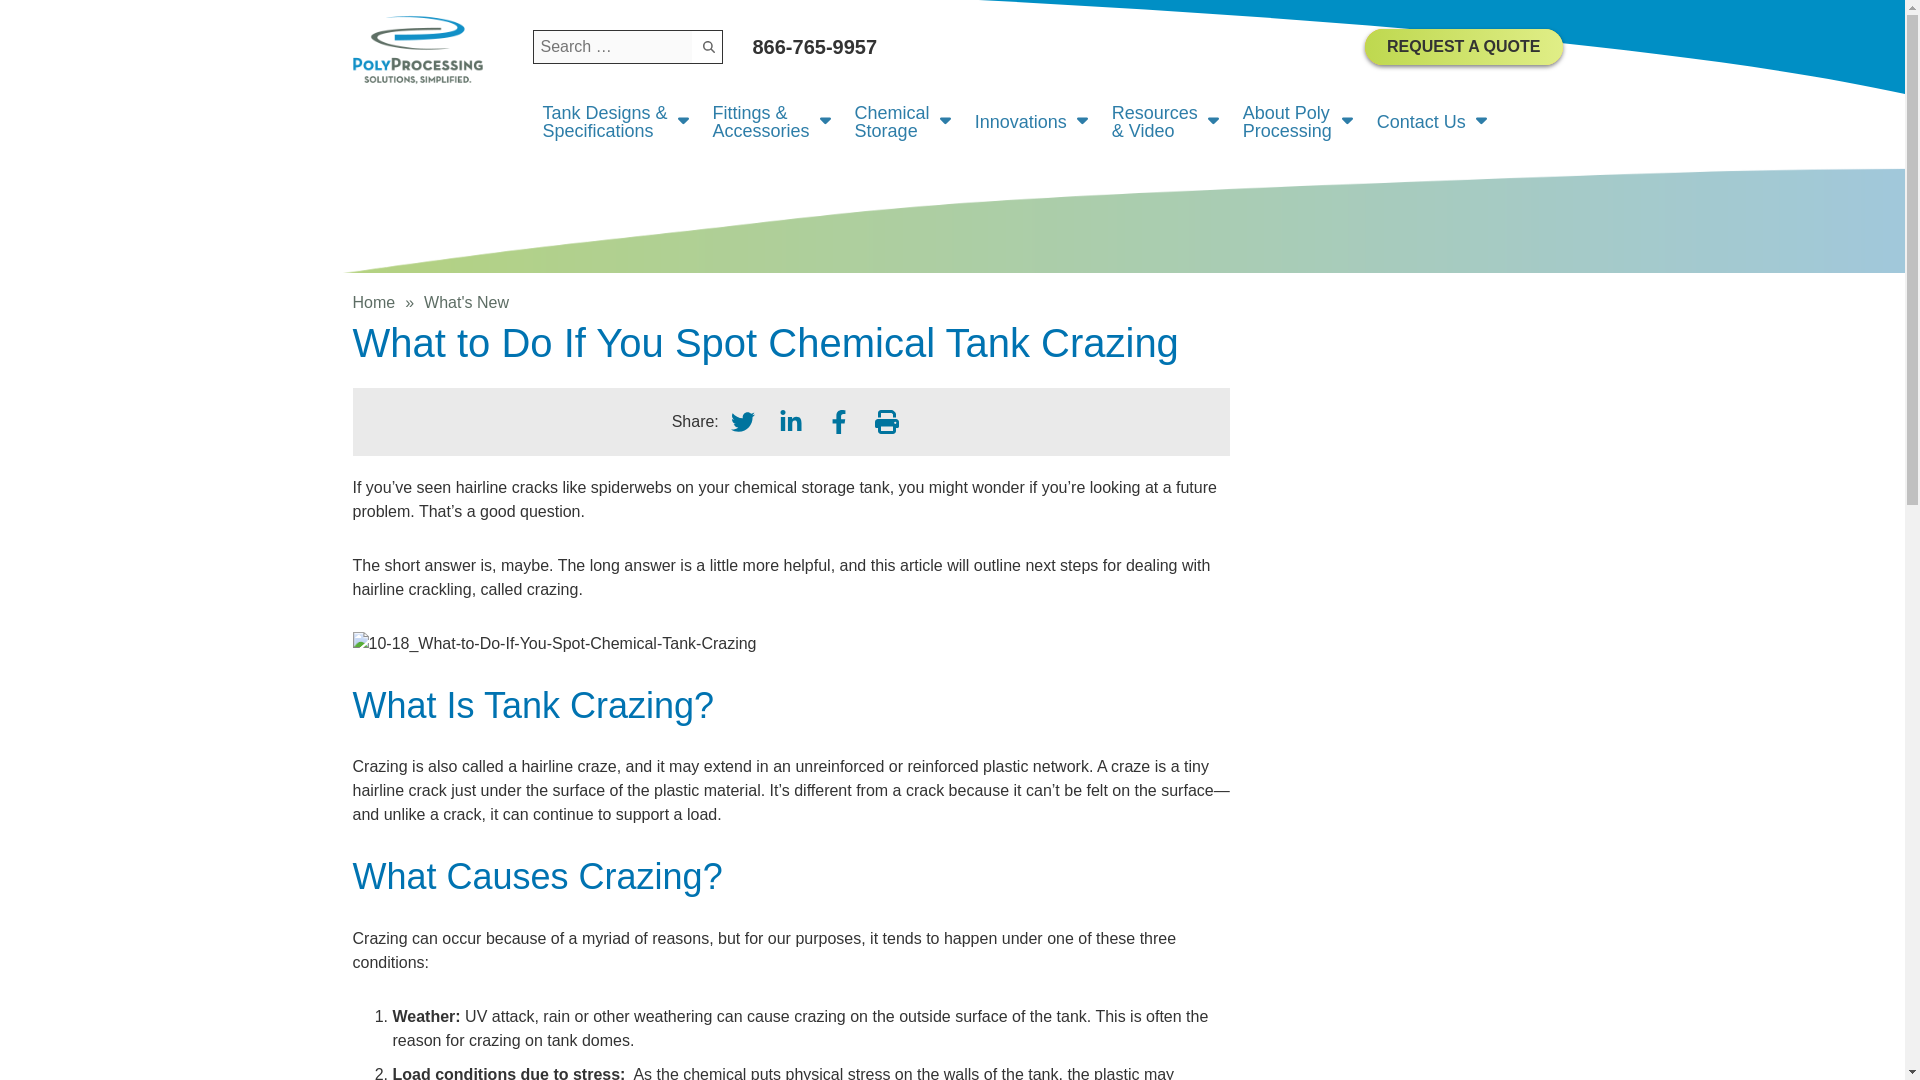 This screenshot has width=1920, height=1080. I want to click on Share This Post on Twitter, so click(904, 122).